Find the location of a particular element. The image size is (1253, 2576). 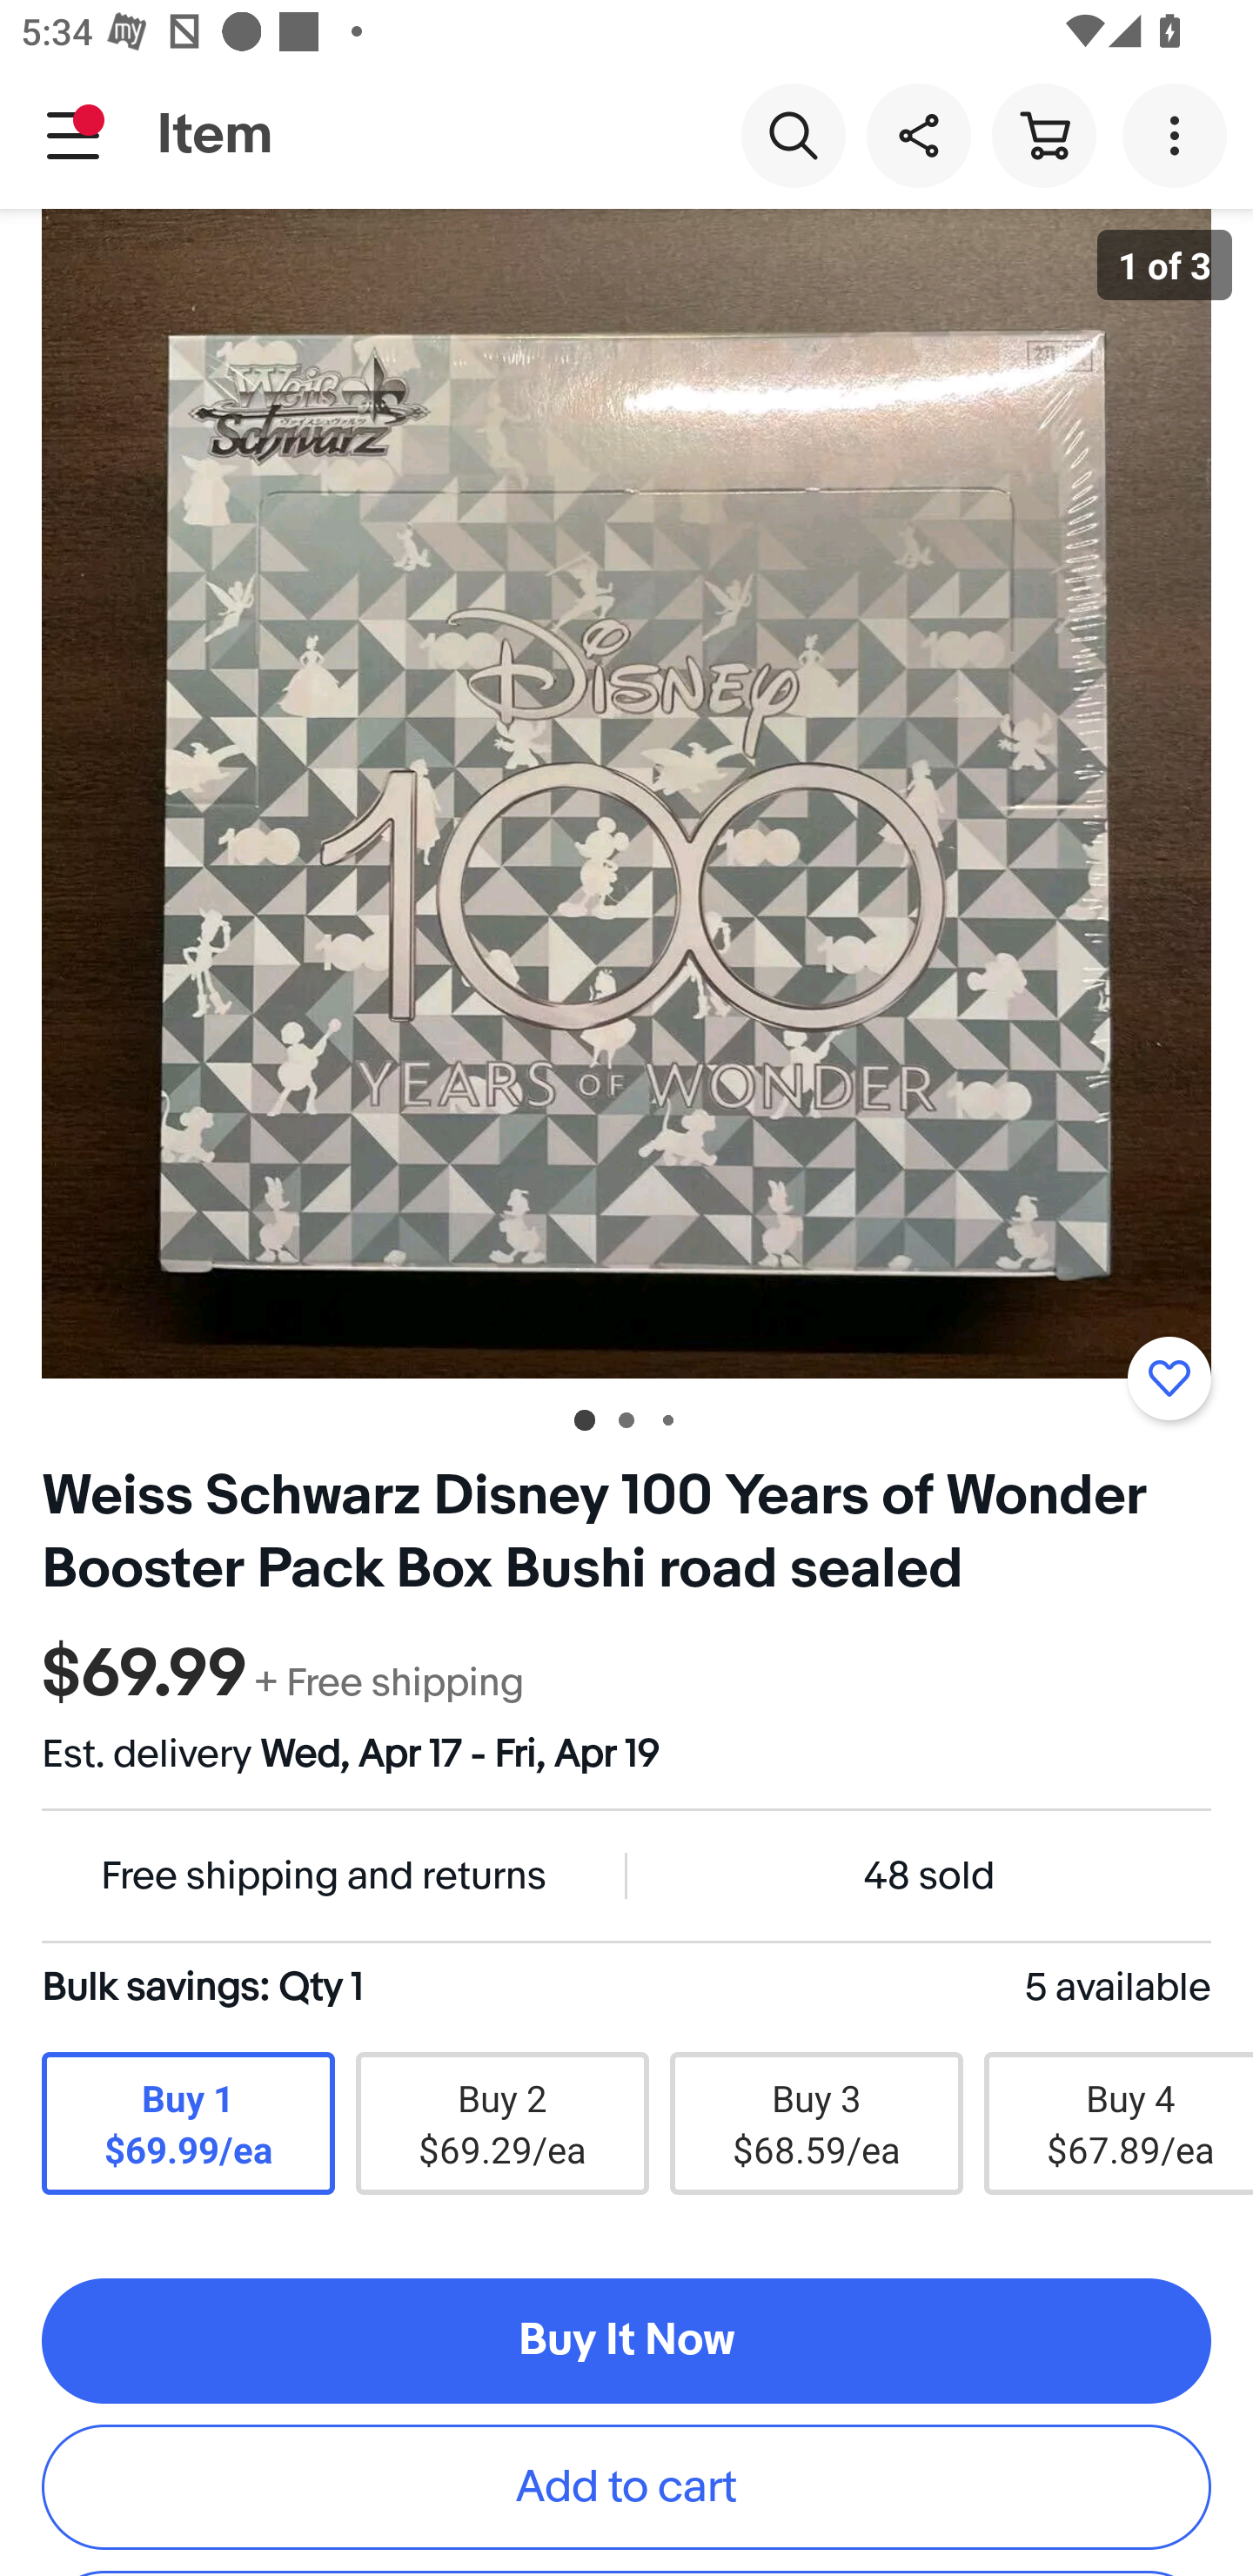

Main navigation, notification is pending, open is located at coordinates (73, 135).